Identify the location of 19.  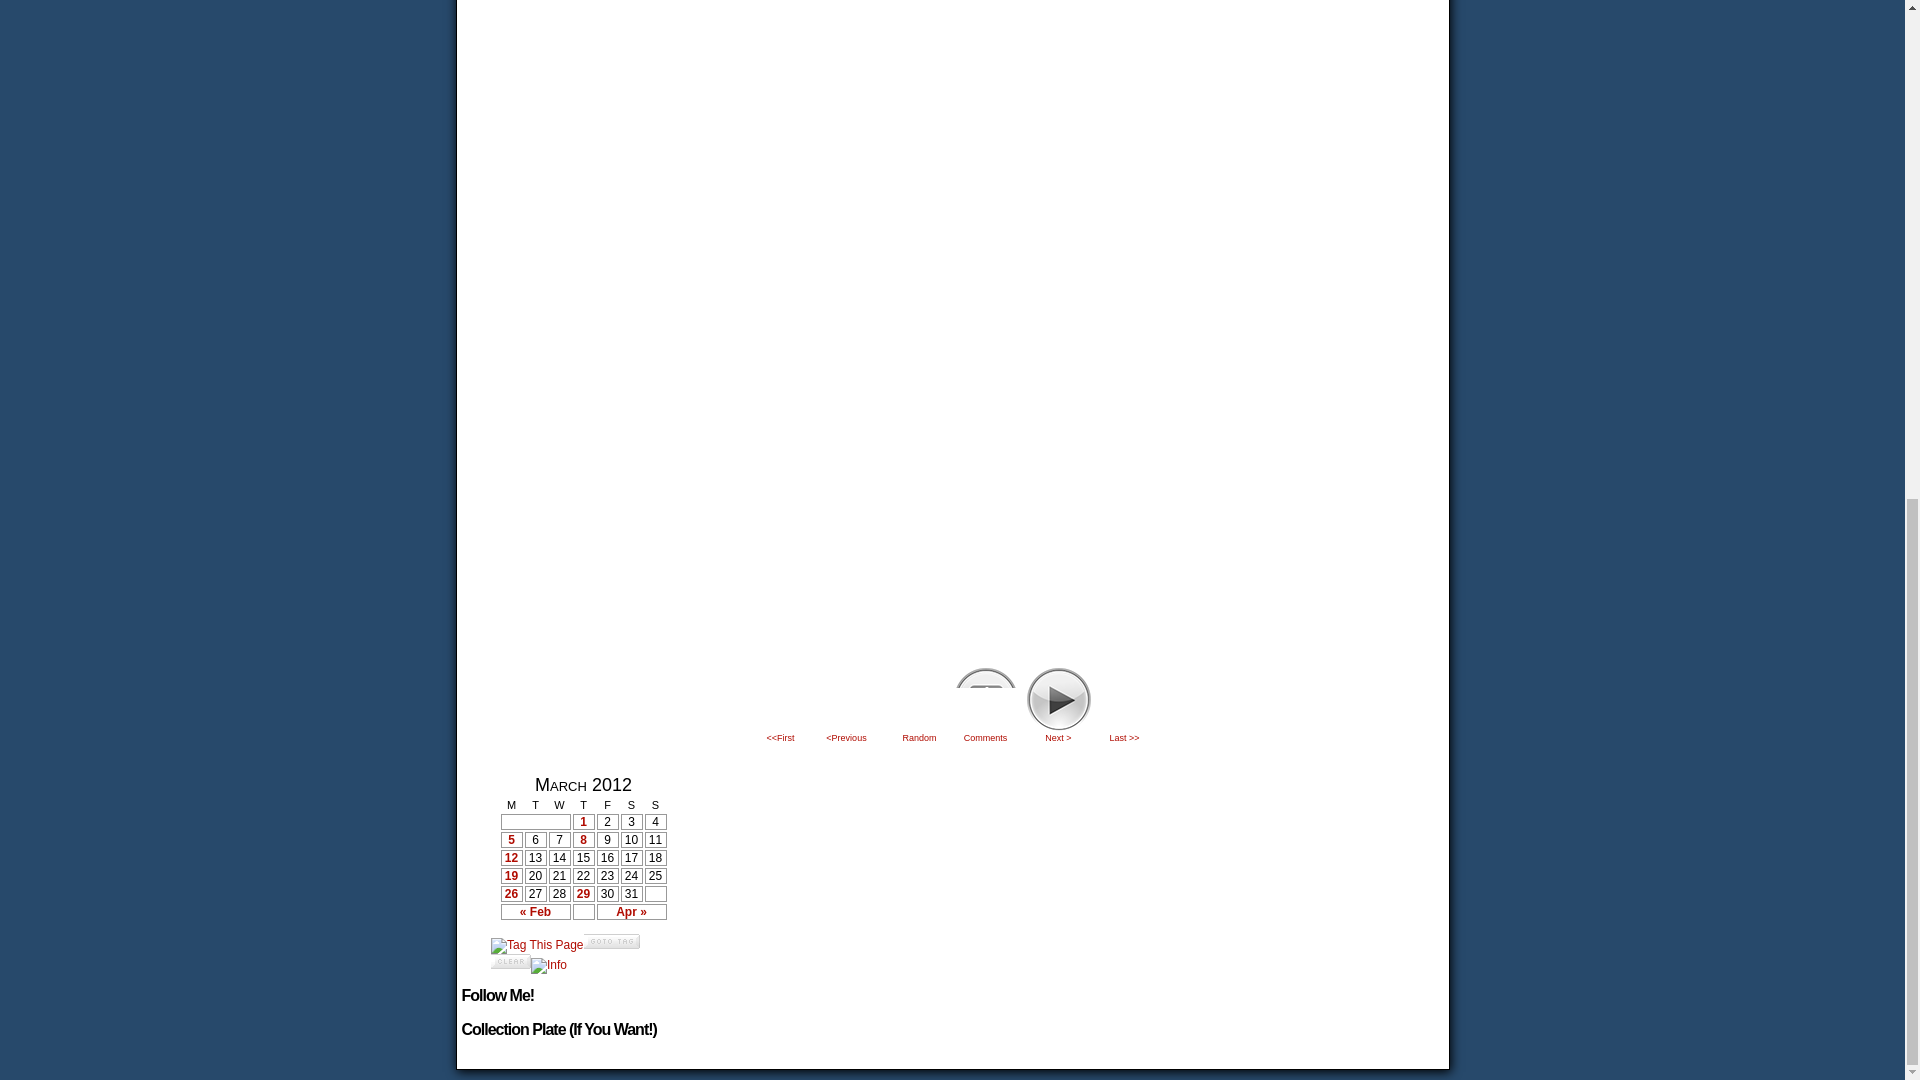
(512, 876).